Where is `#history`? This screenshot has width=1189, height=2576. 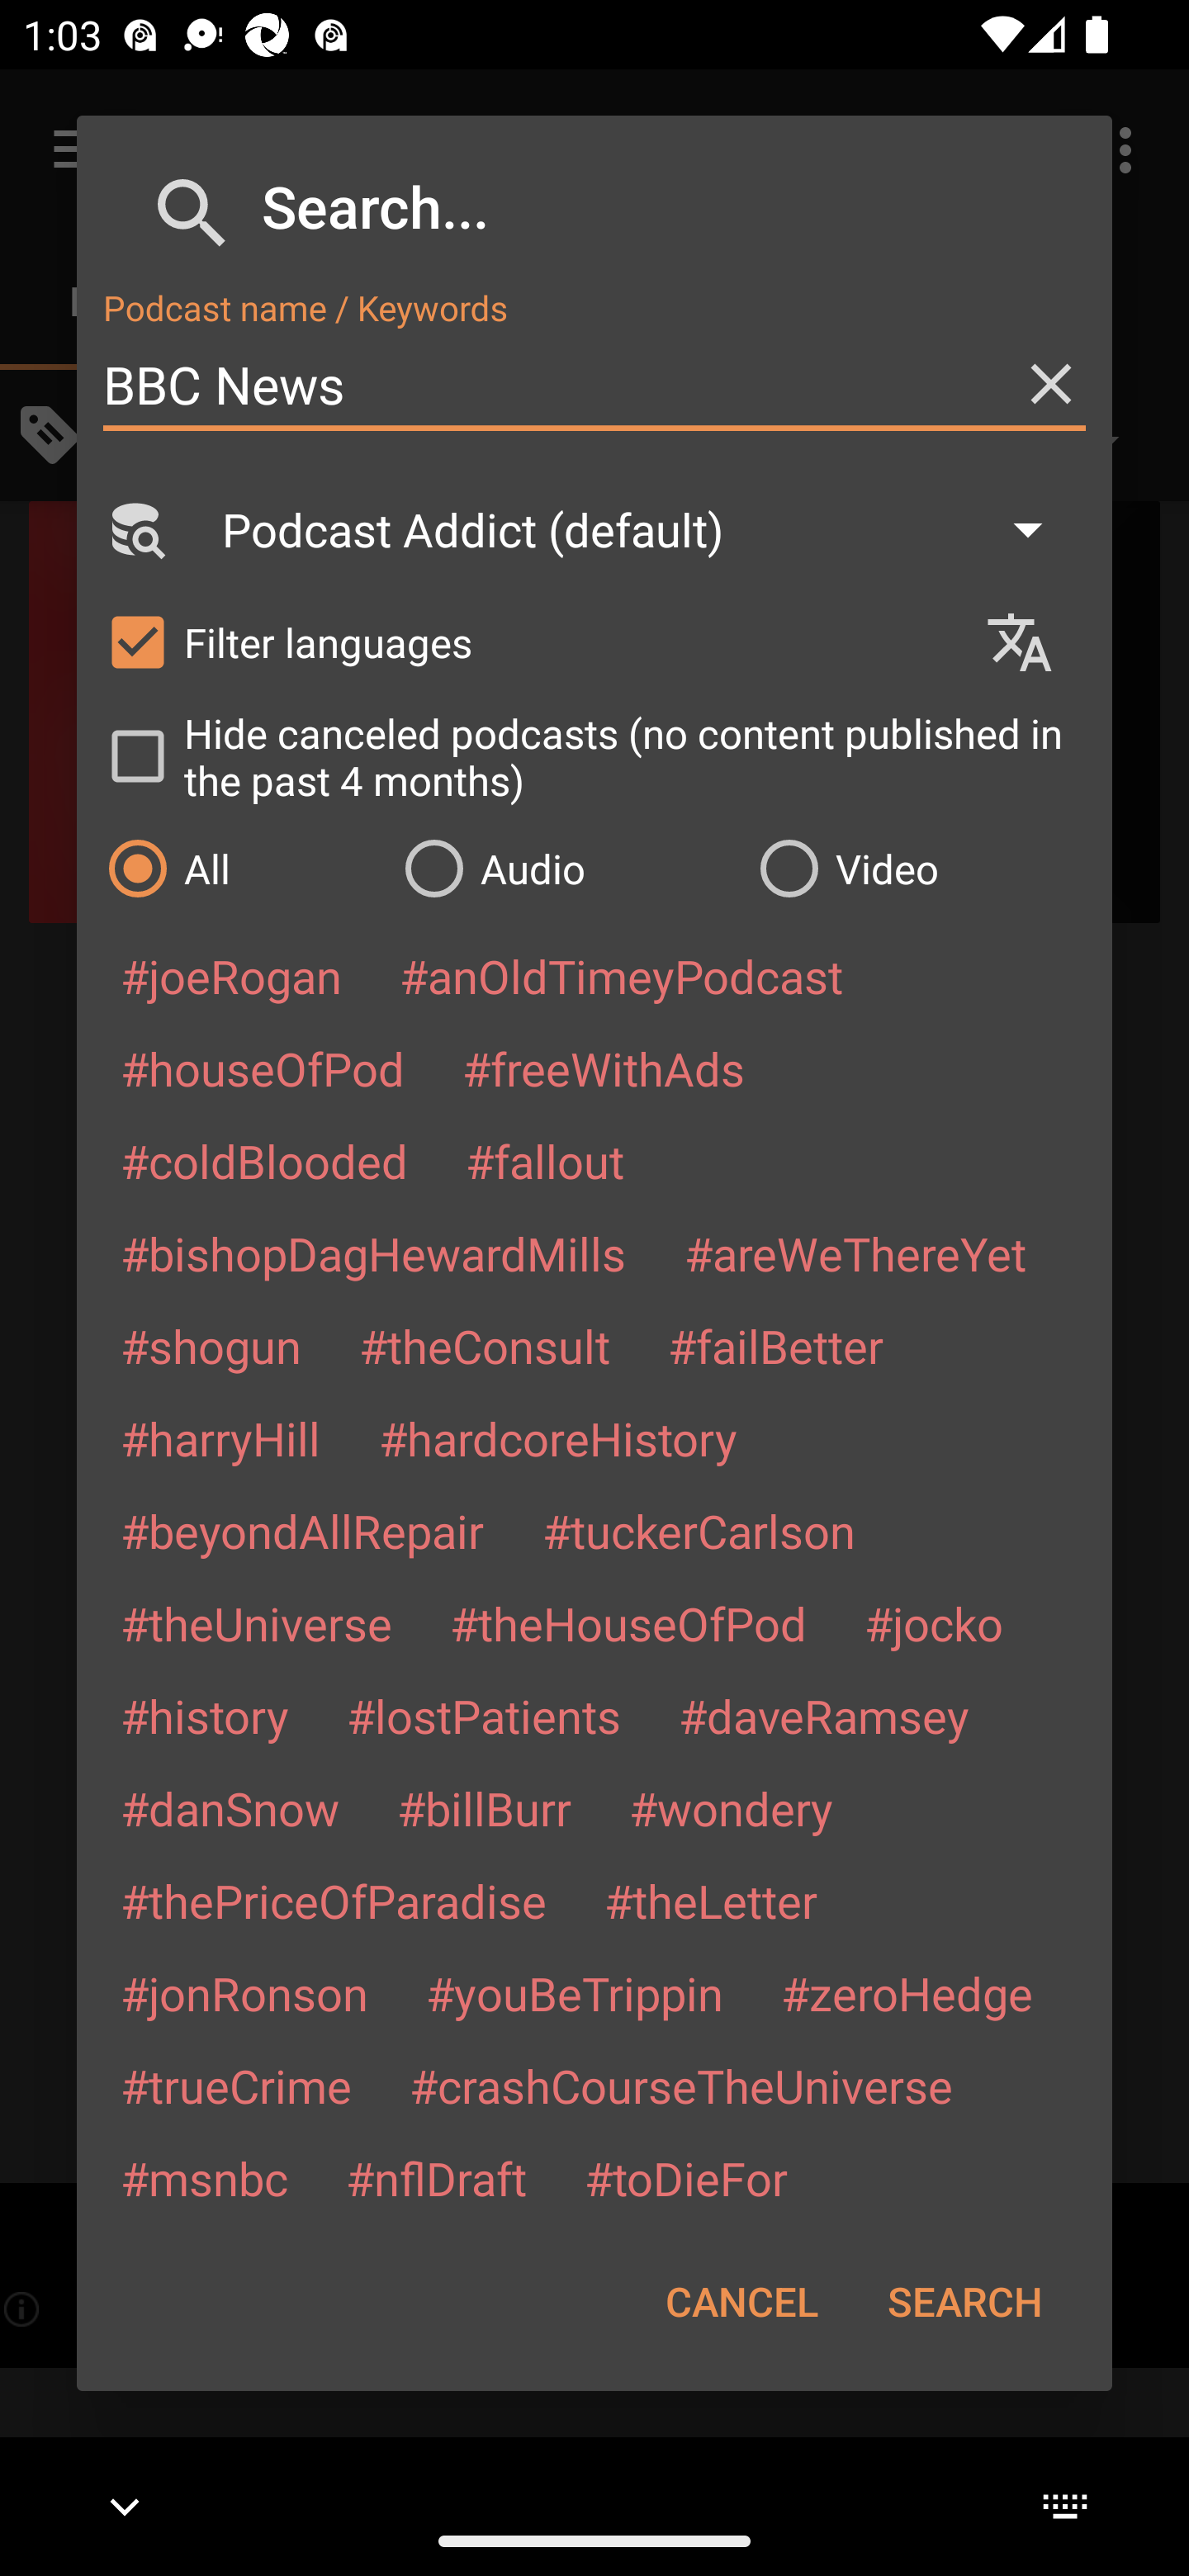 #history is located at coordinates (204, 1716).